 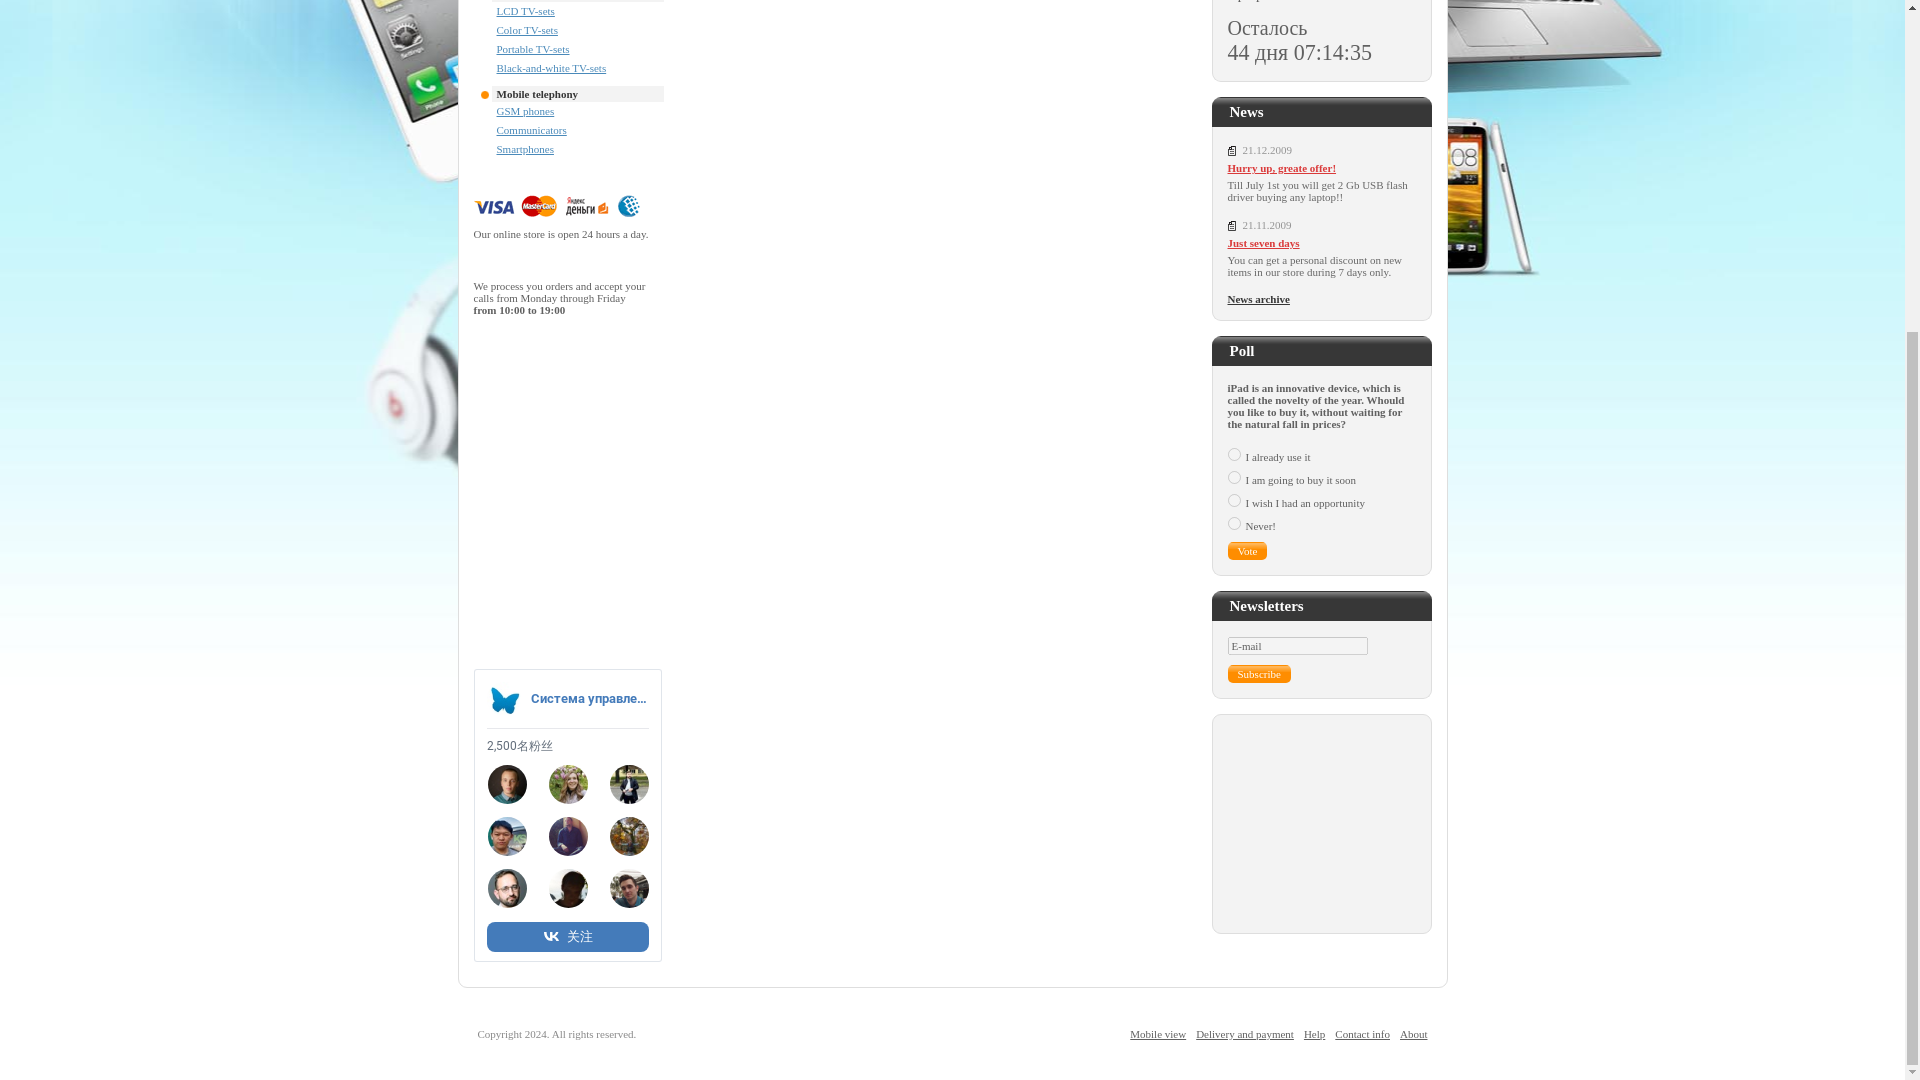 I want to click on Color TV-sets, so click(x=526, y=29).